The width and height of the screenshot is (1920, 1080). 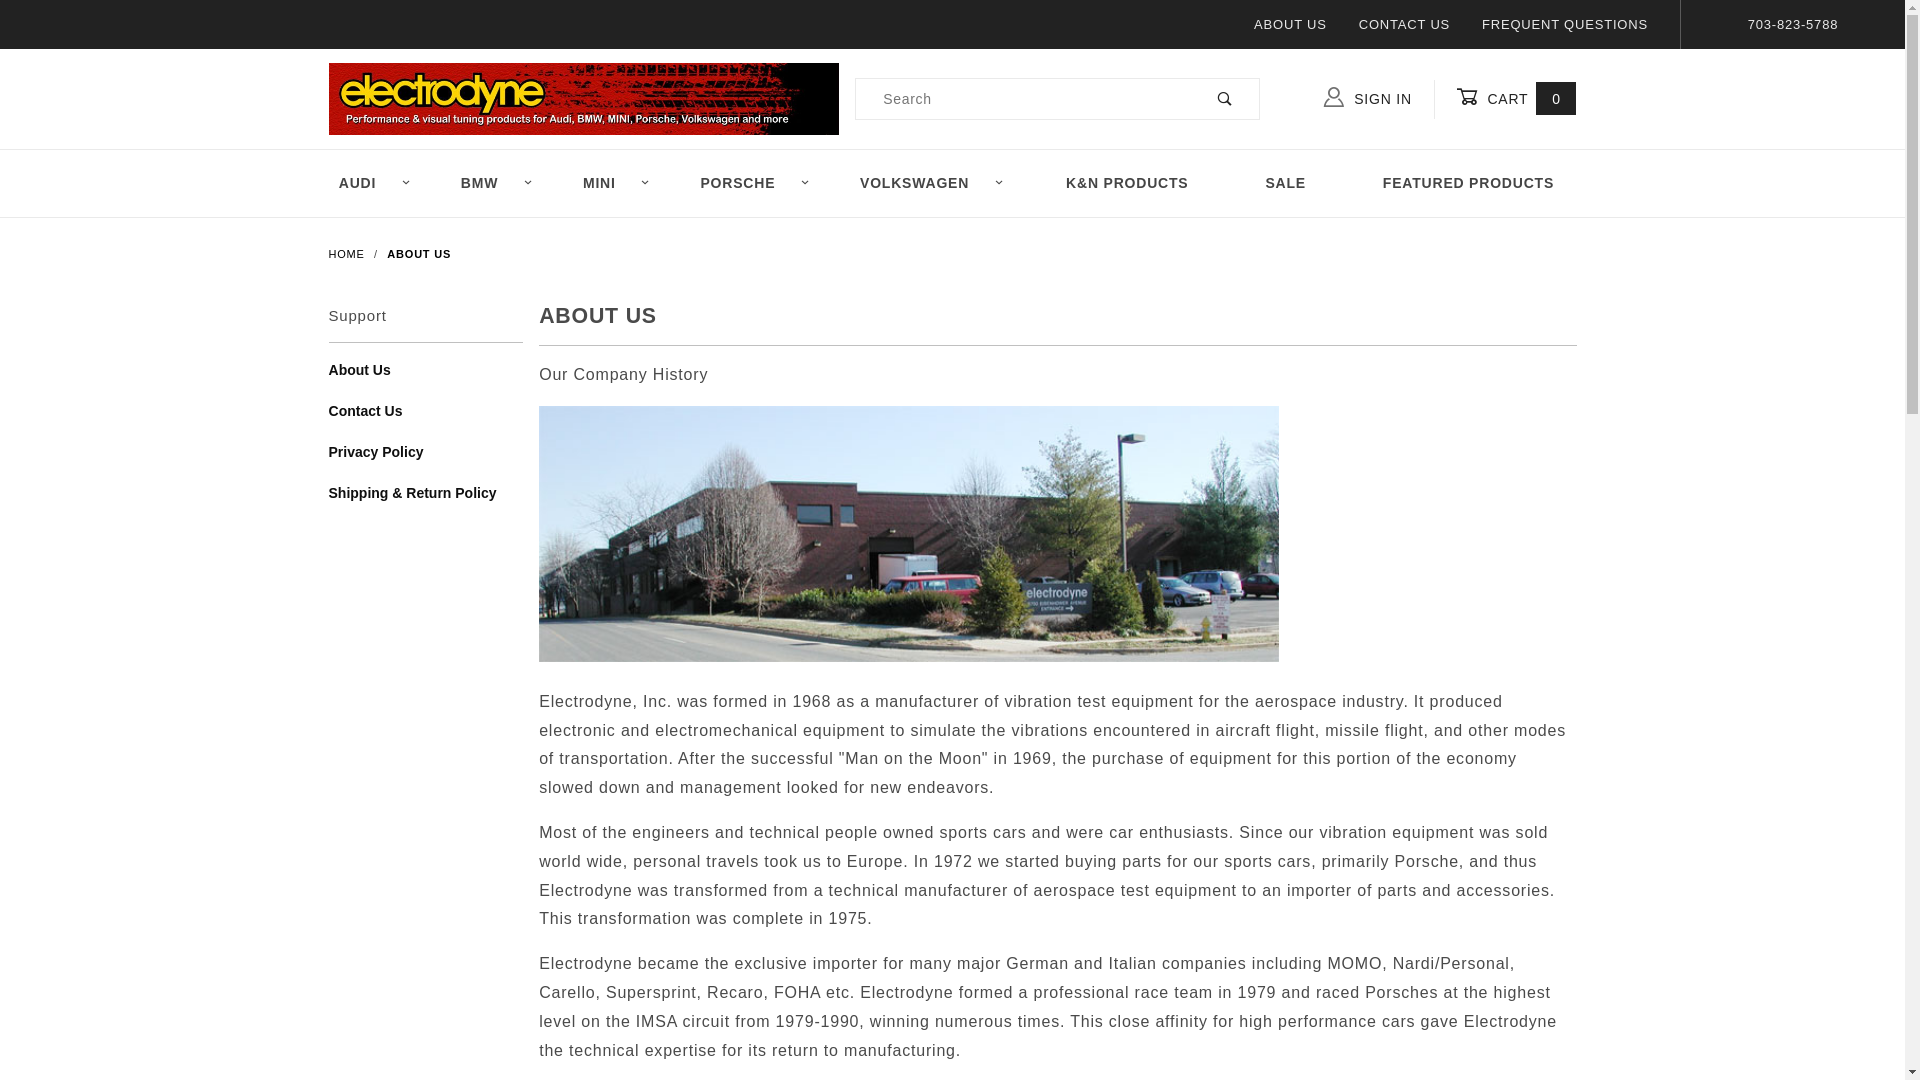 I want to click on MINI, so click(x=616, y=184).